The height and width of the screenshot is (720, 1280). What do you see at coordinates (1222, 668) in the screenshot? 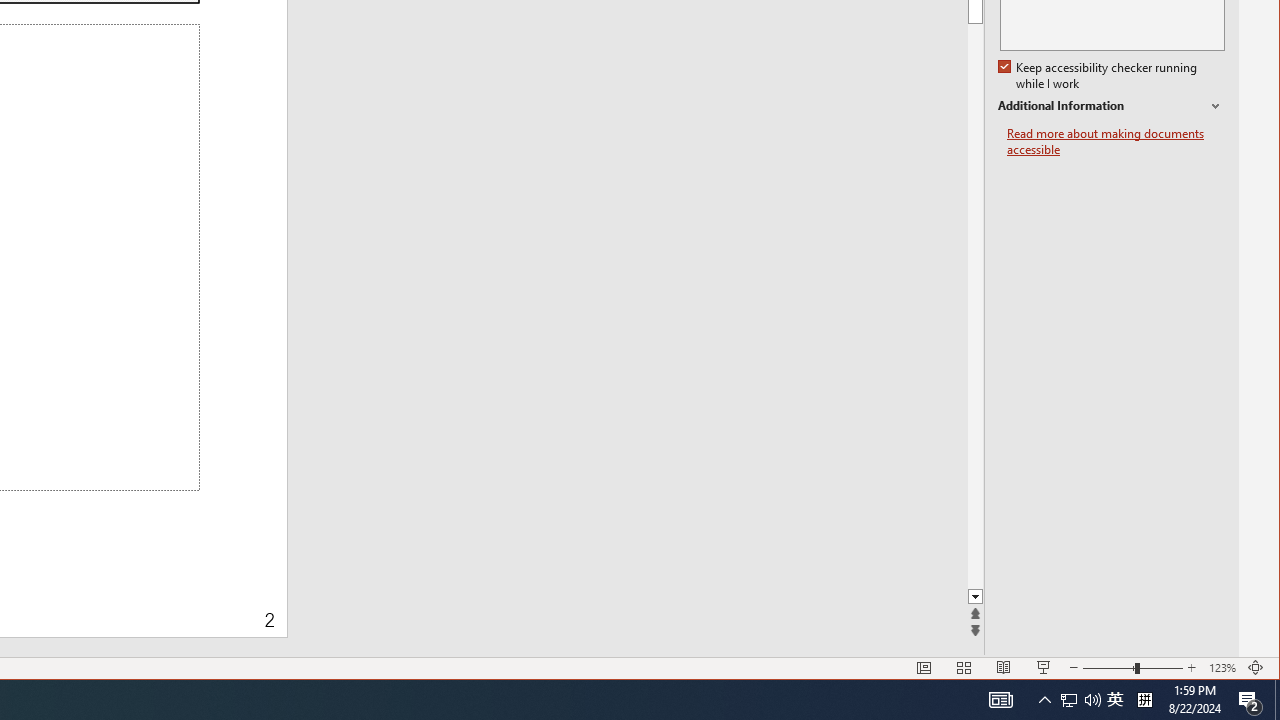
I see `Zoom 123%` at bounding box center [1222, 668].